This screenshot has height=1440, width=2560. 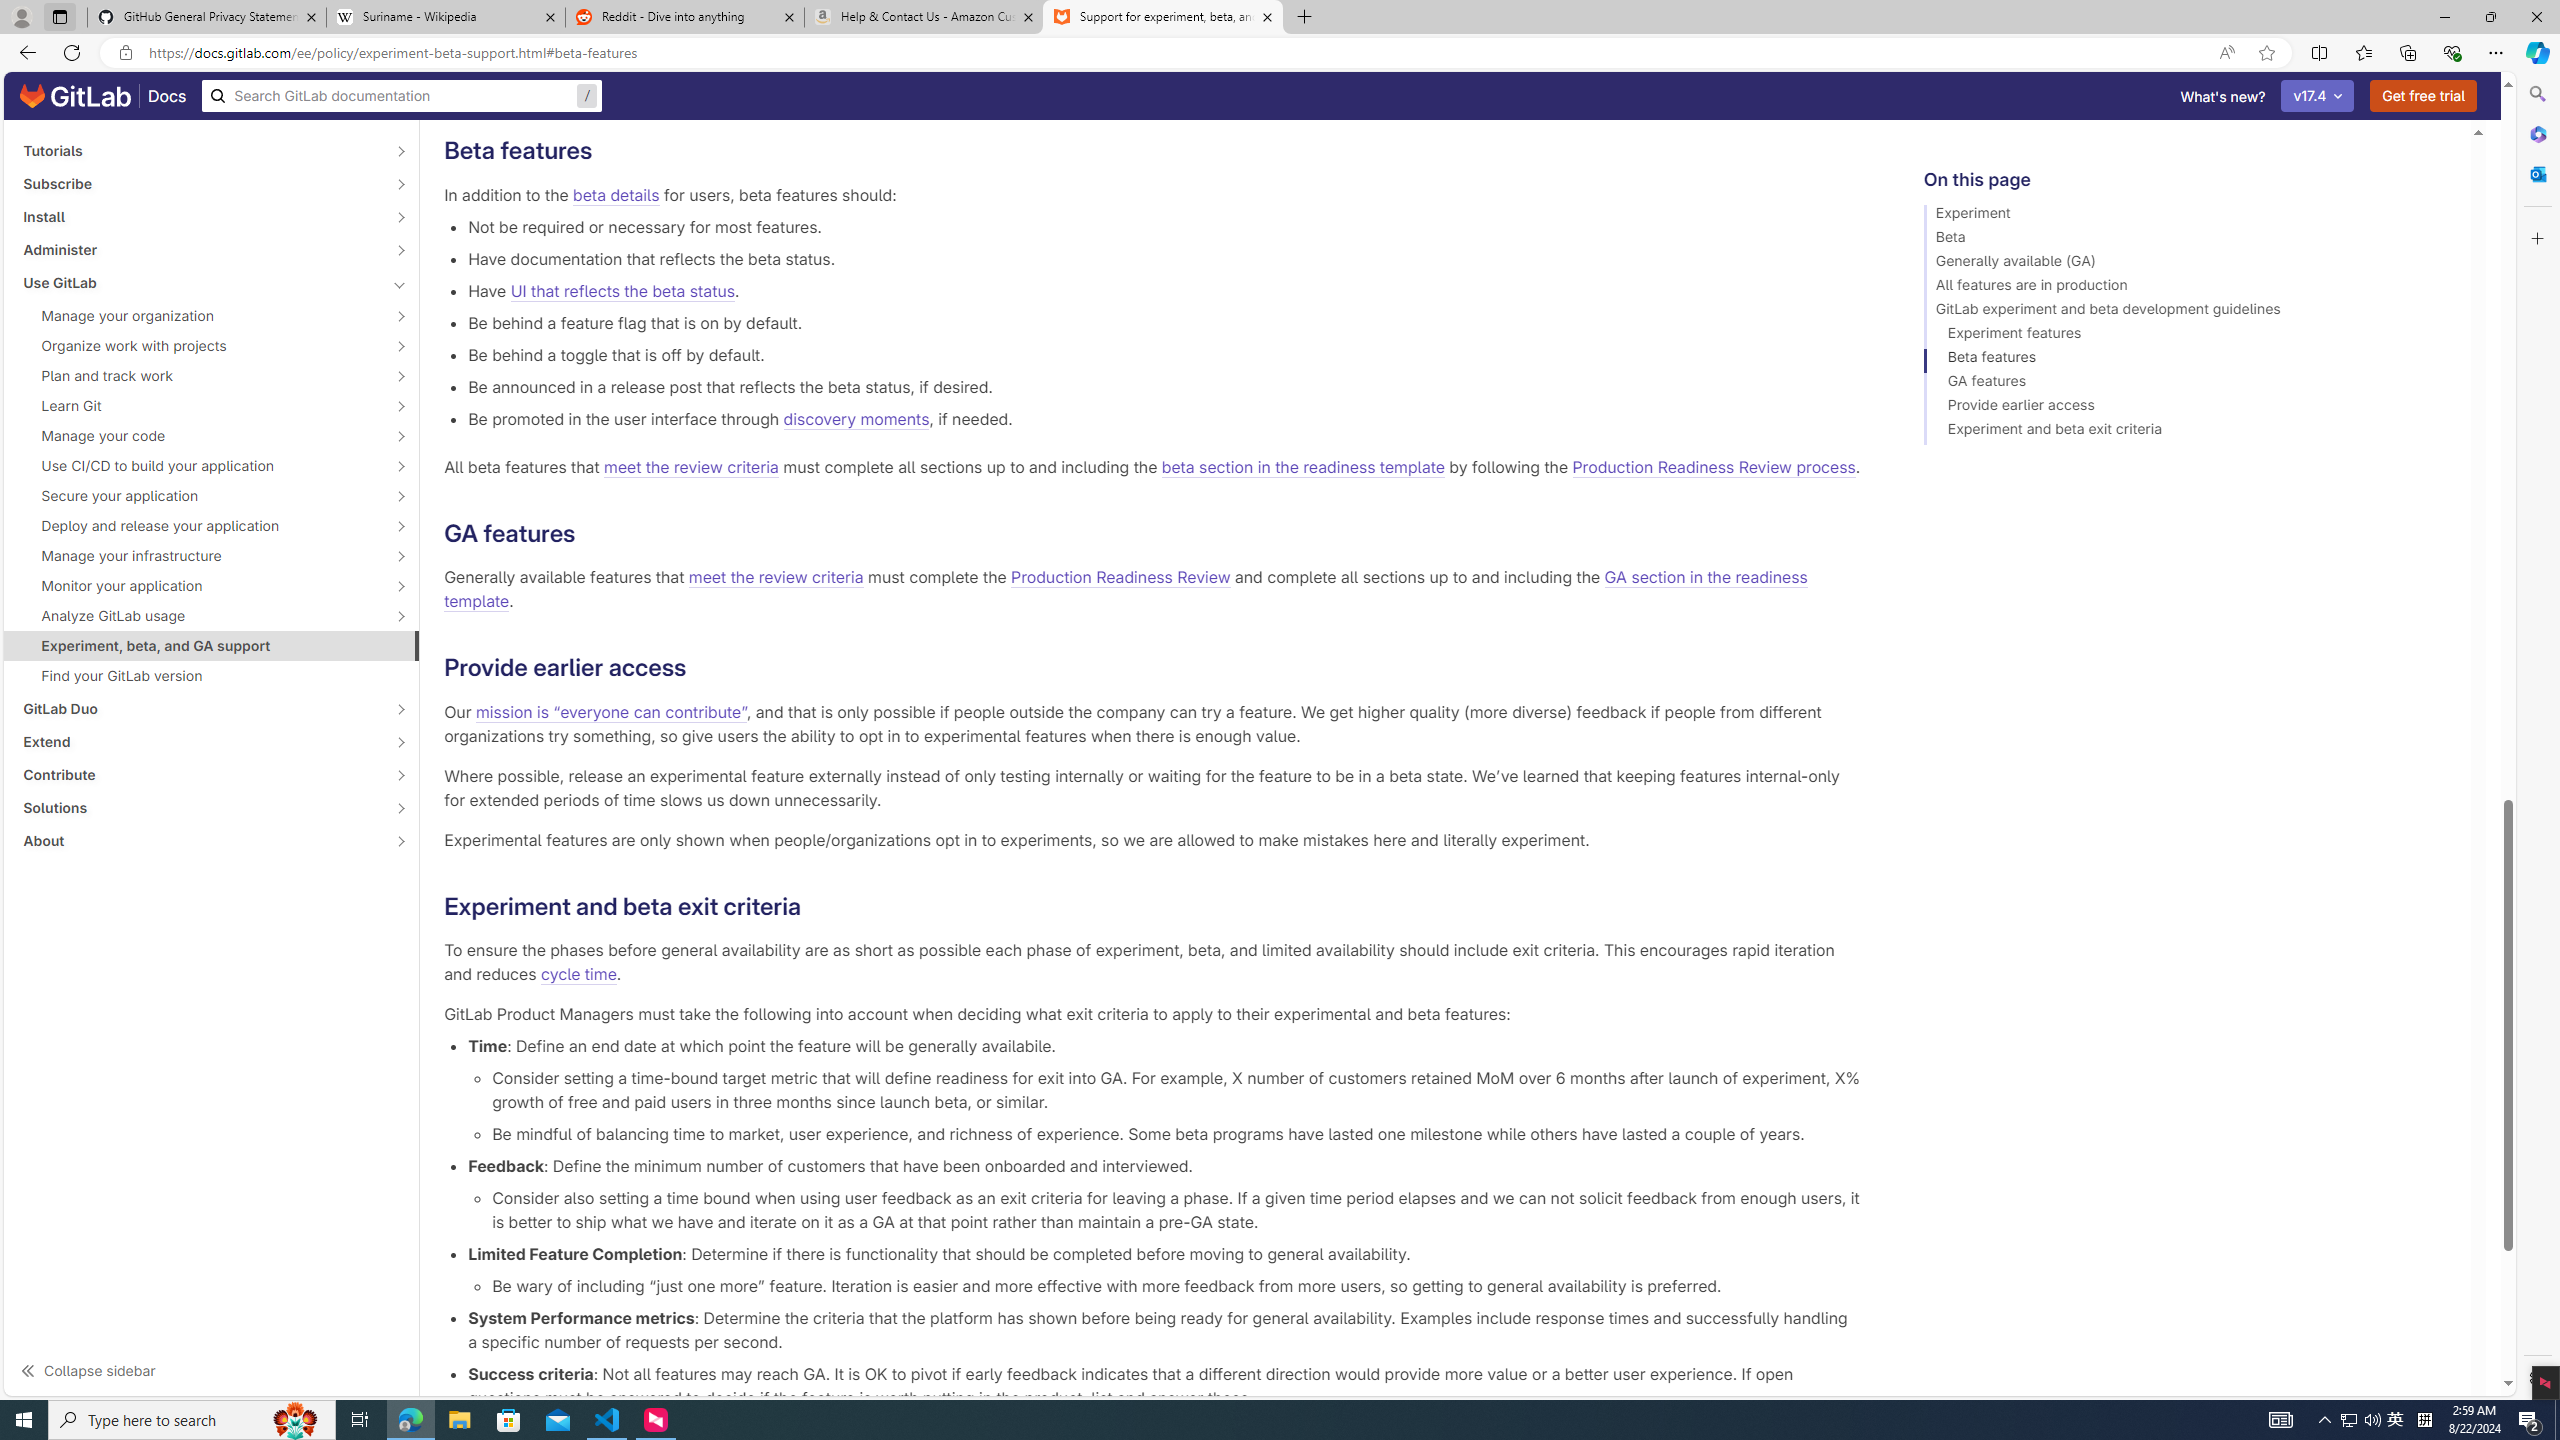 I want to click on Learn Git, so click(x=200, y=406).